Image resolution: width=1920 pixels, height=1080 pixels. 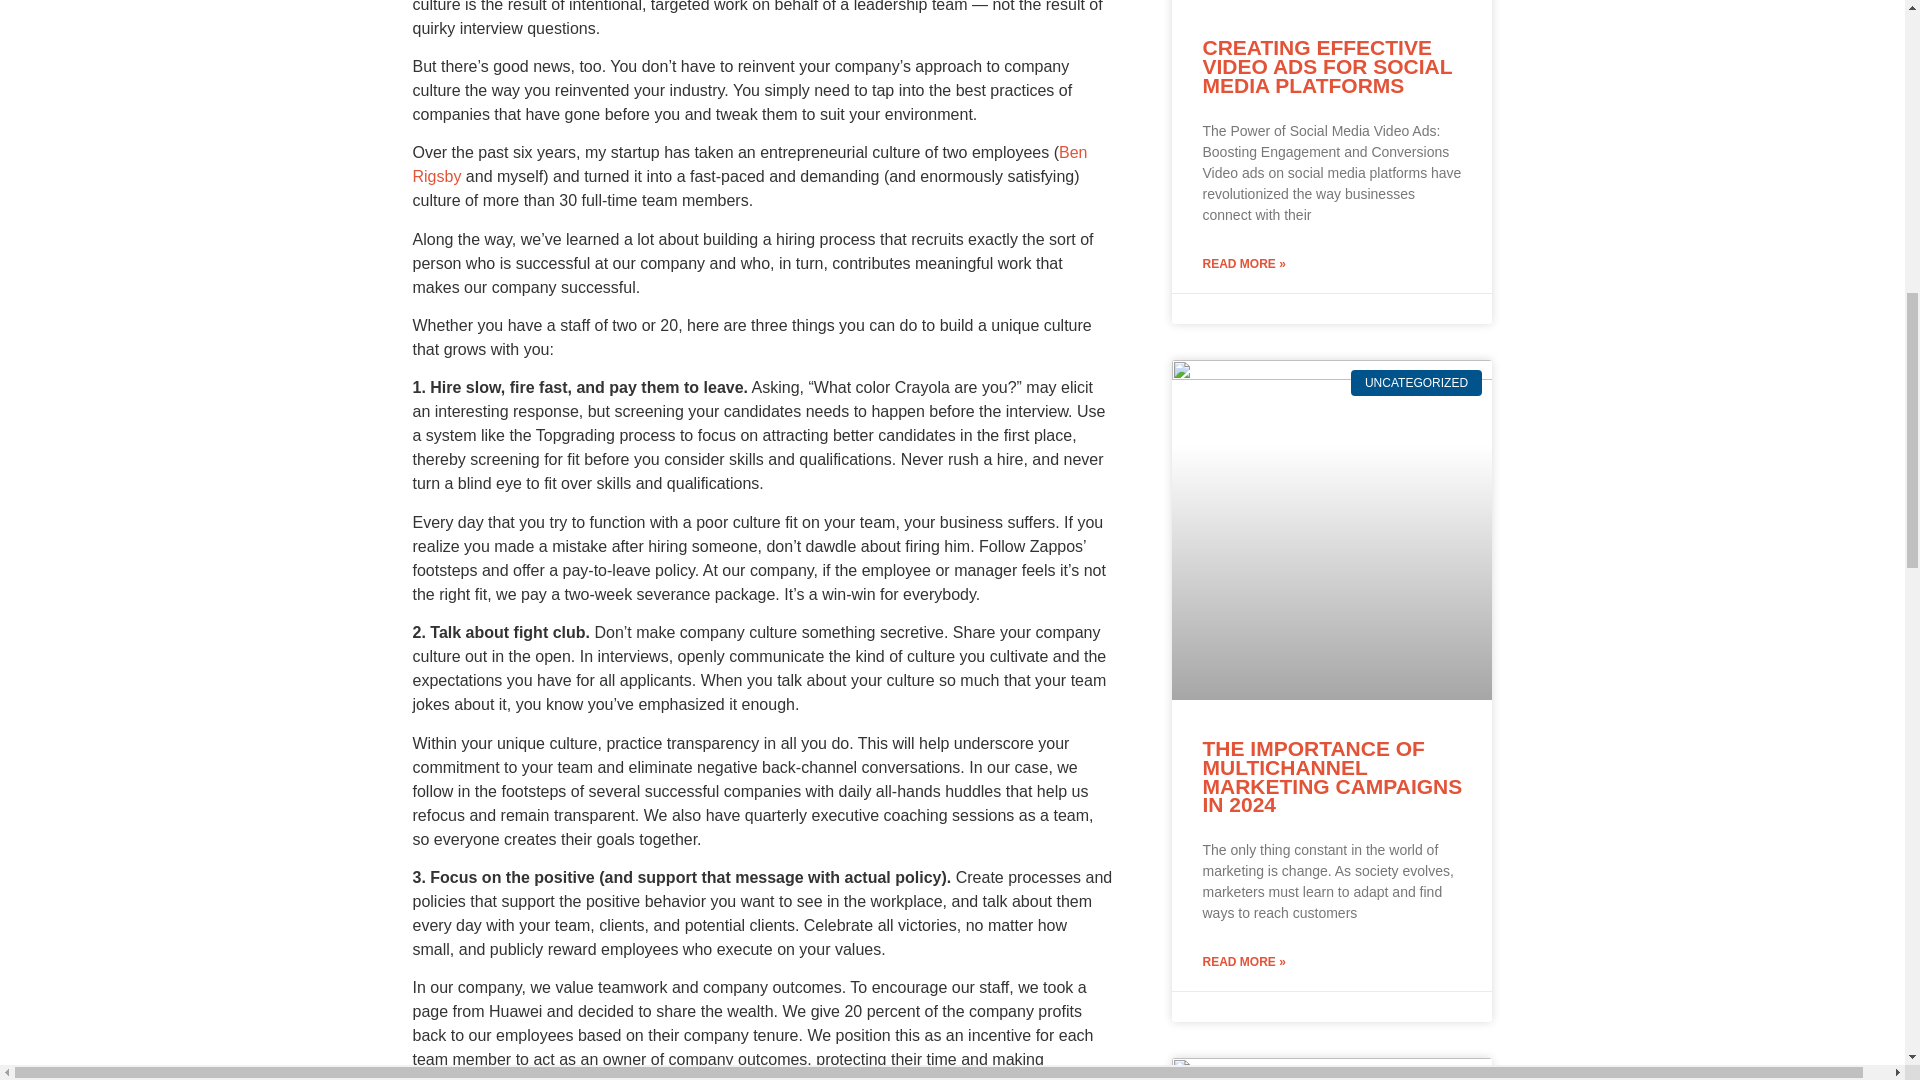 What do you see at coordinates (1326, 66) in the screenshot?
I see `CREATING EFFECTIVE VIDEO ADS FOR SOCIAL MEDIA PLATFORMS` at bounding box center [1326, 66].